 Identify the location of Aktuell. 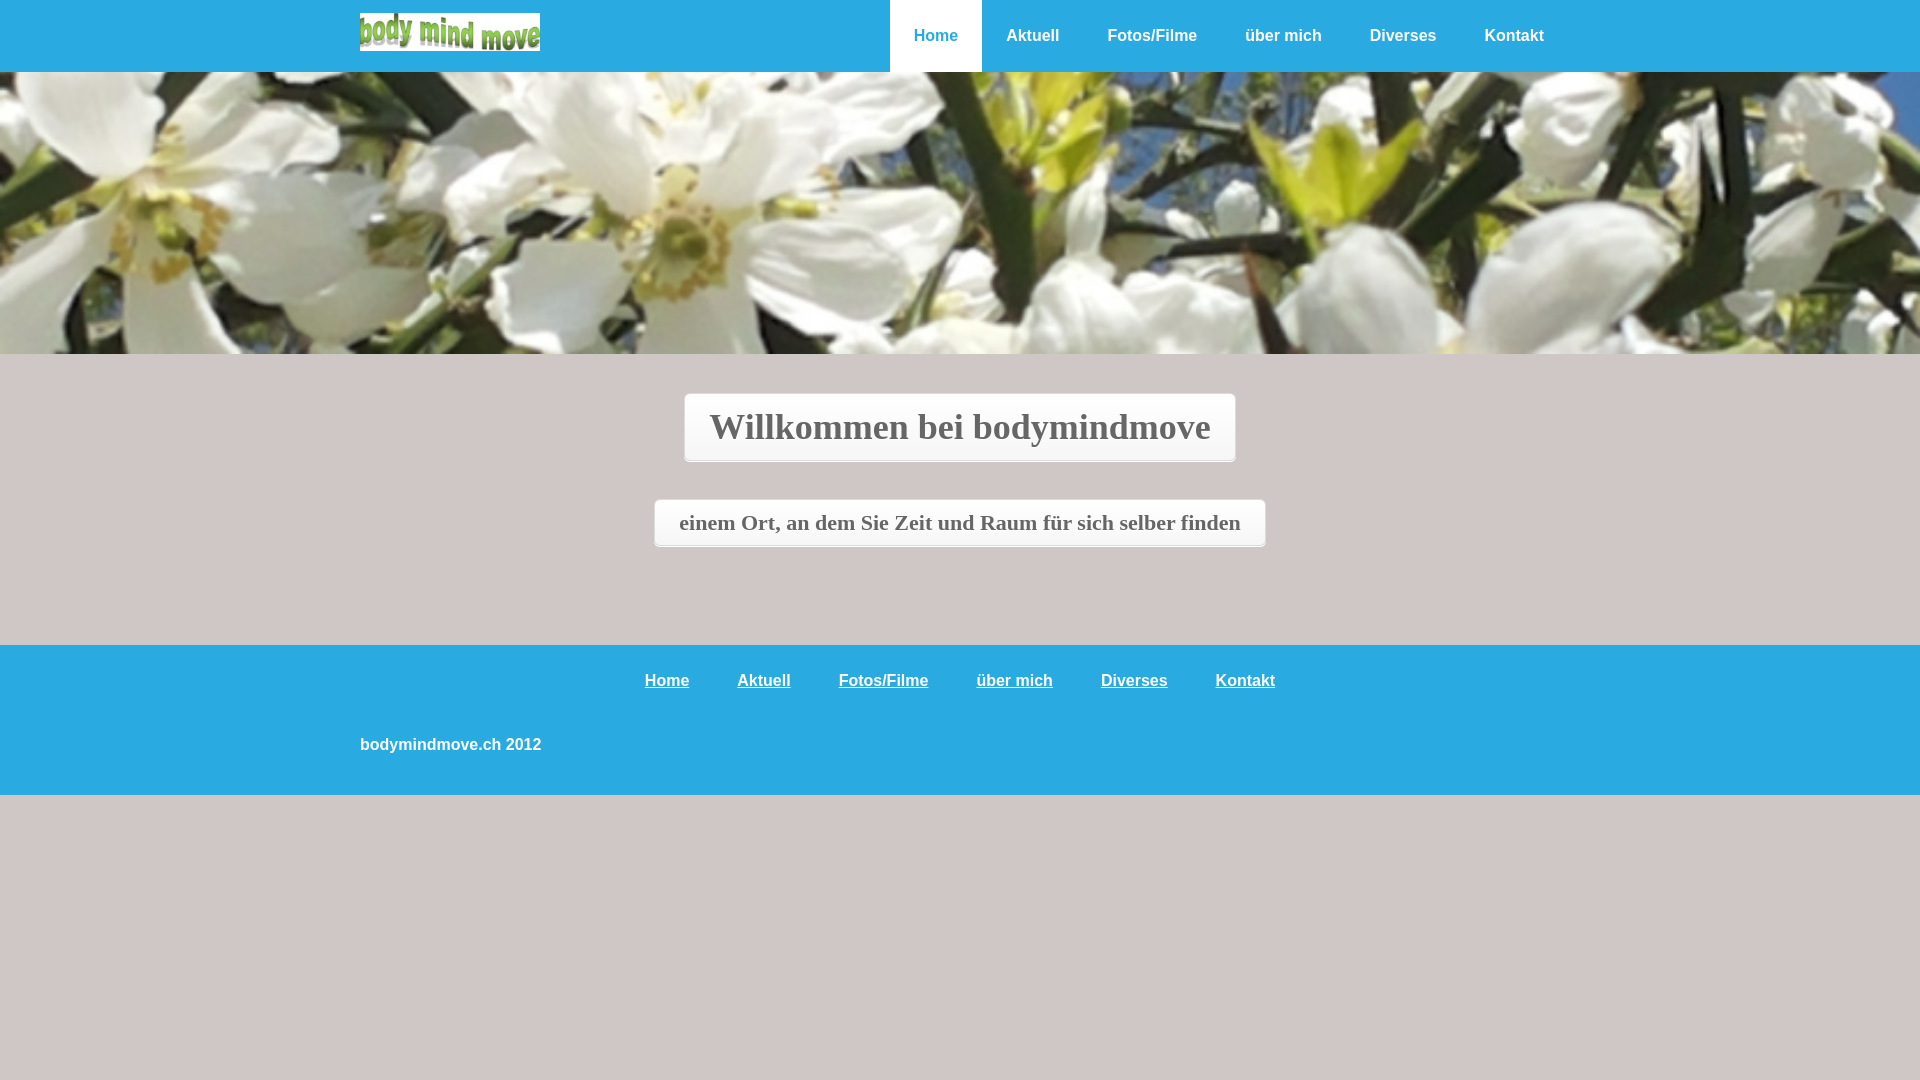
(764, 681).